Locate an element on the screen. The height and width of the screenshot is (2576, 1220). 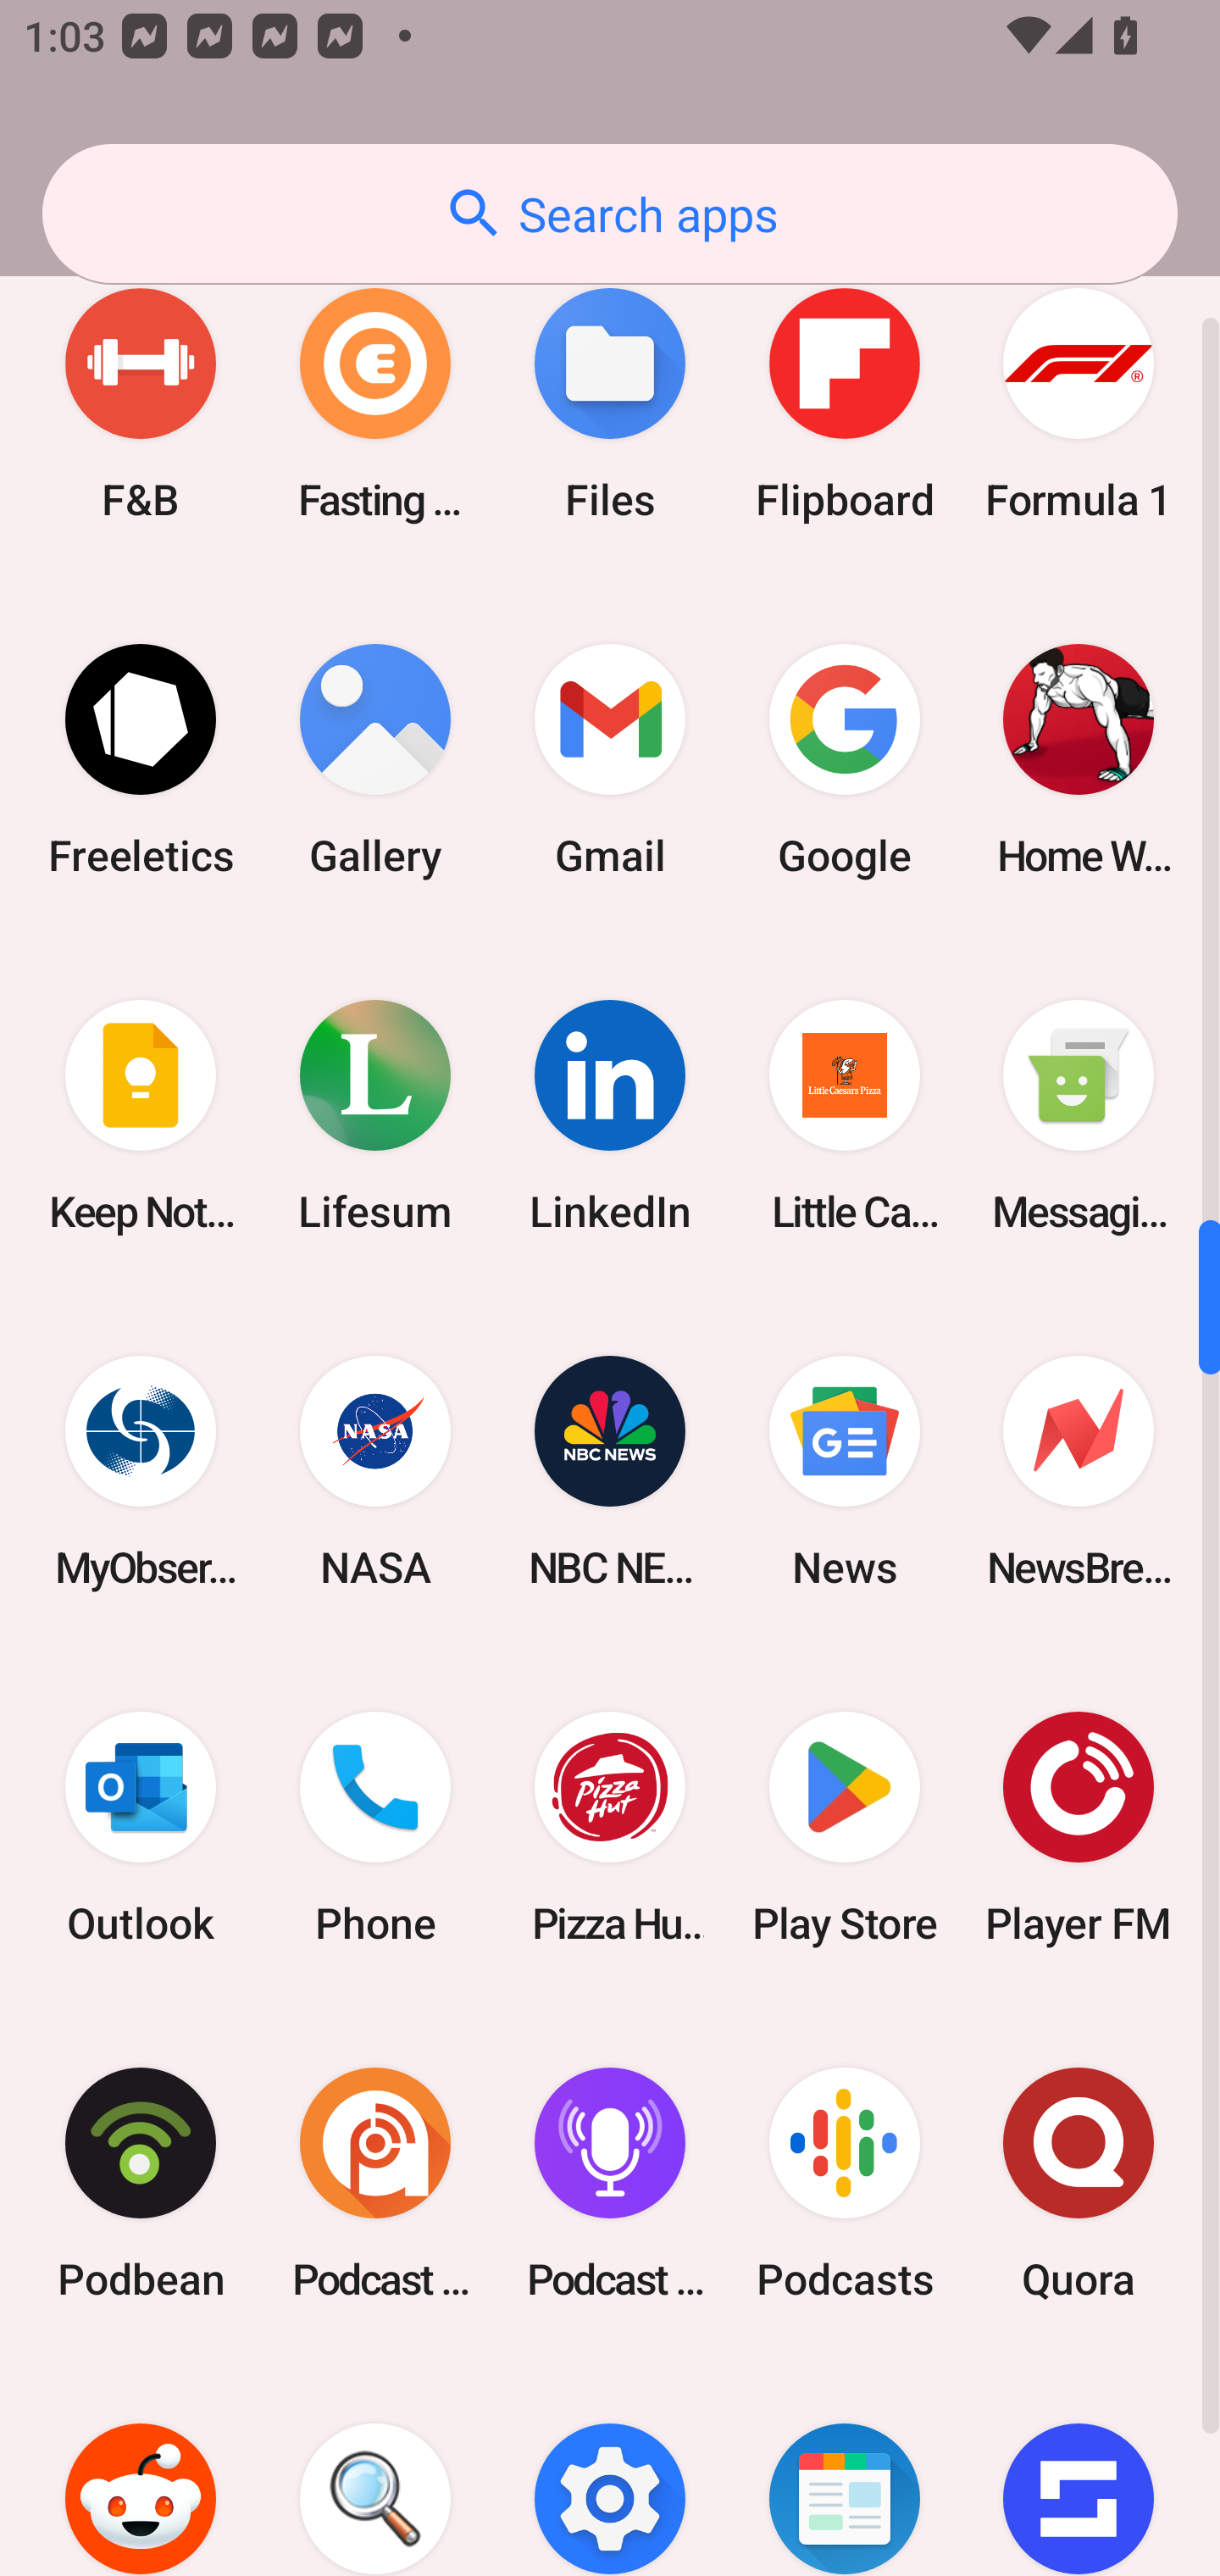
Outlook is located at coordinates (141, 1827).